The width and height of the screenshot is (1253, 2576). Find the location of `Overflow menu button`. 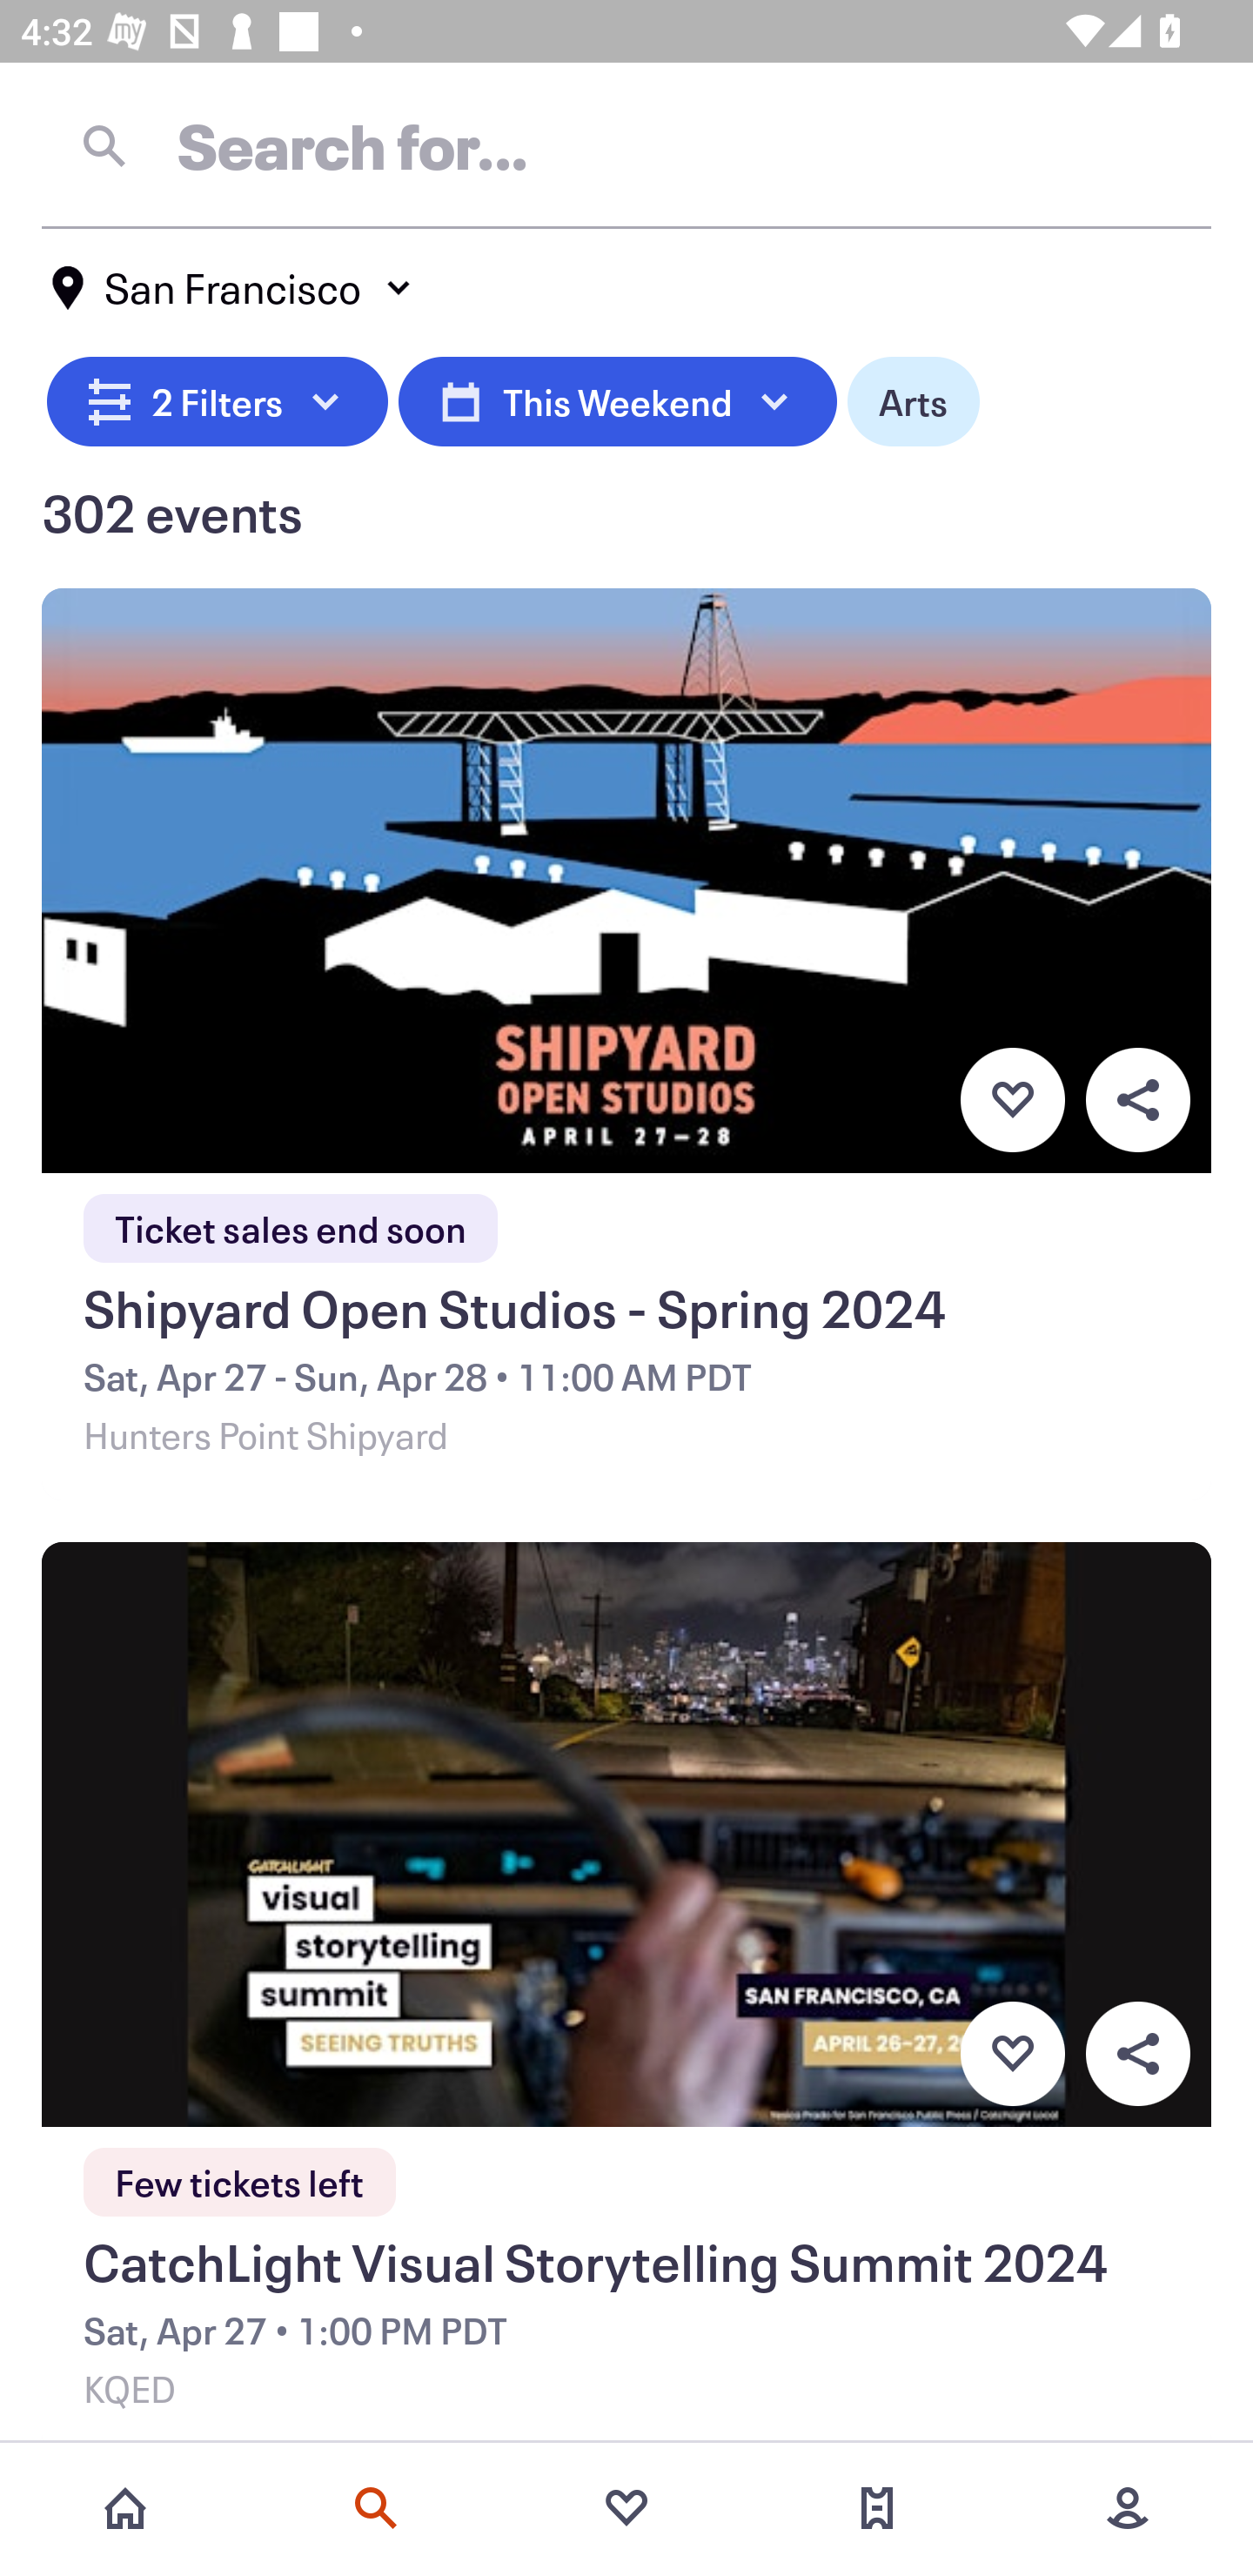

Overflow menu button is located at coordinates (1137, 1099).